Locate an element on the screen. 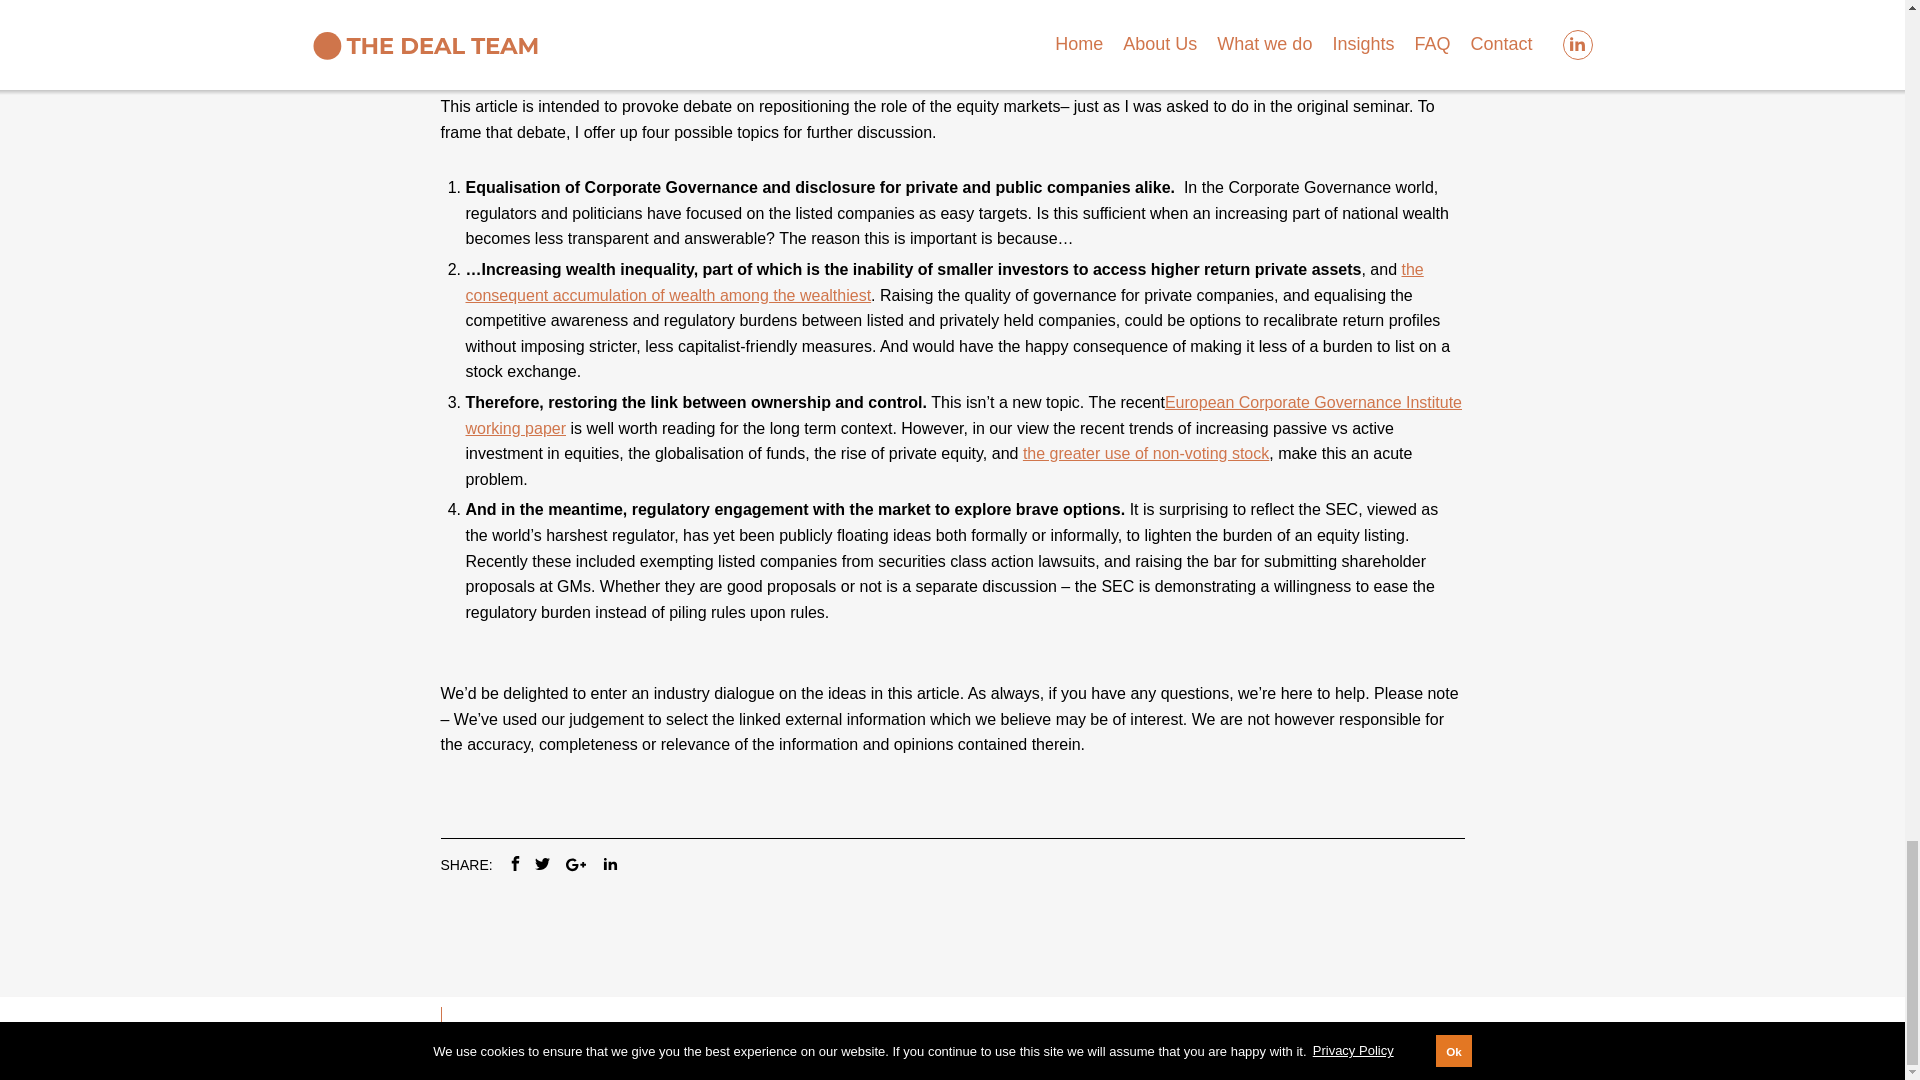  the consequent accumulation of wealth among the wealthiest is located at coordinates (945, 286).